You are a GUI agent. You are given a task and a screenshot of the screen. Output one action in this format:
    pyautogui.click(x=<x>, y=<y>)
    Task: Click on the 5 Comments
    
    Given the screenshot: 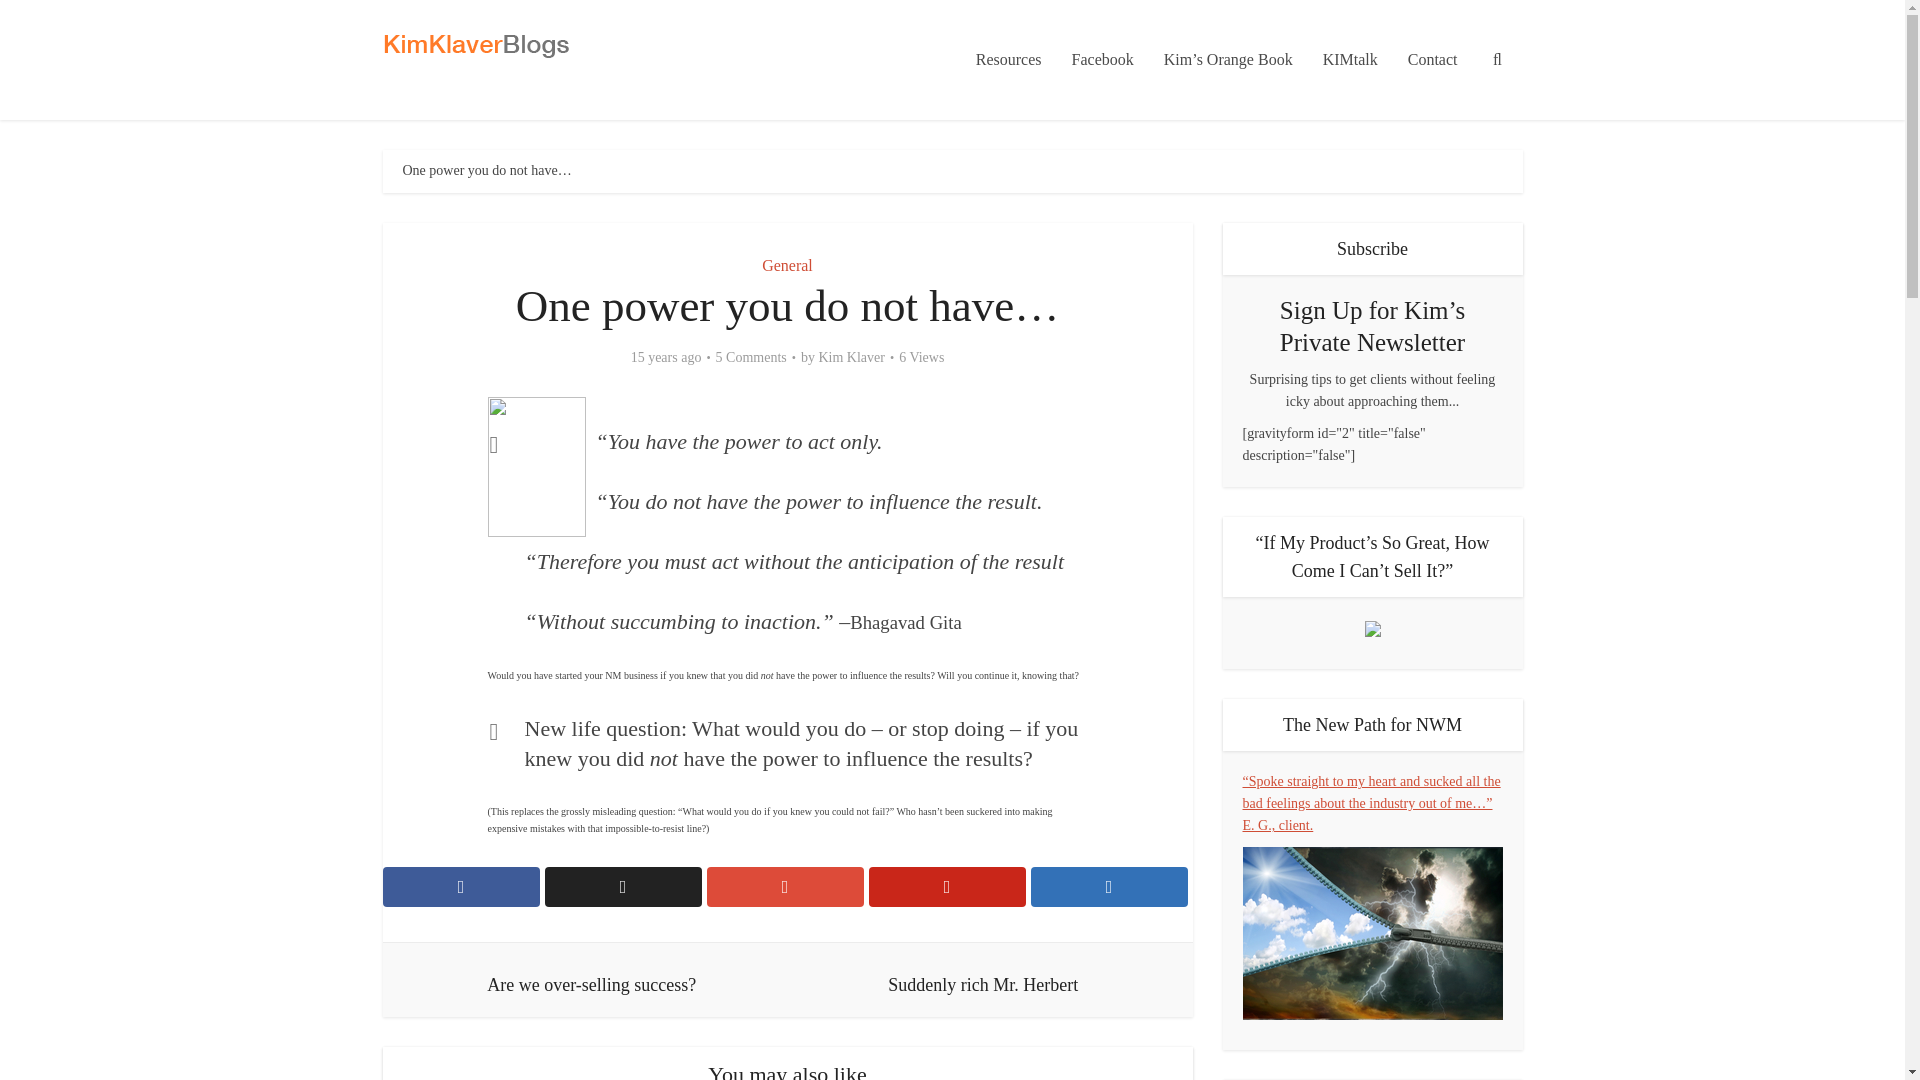 What is the action you would take?
    pyautogui.click(x=752, y=358)
    